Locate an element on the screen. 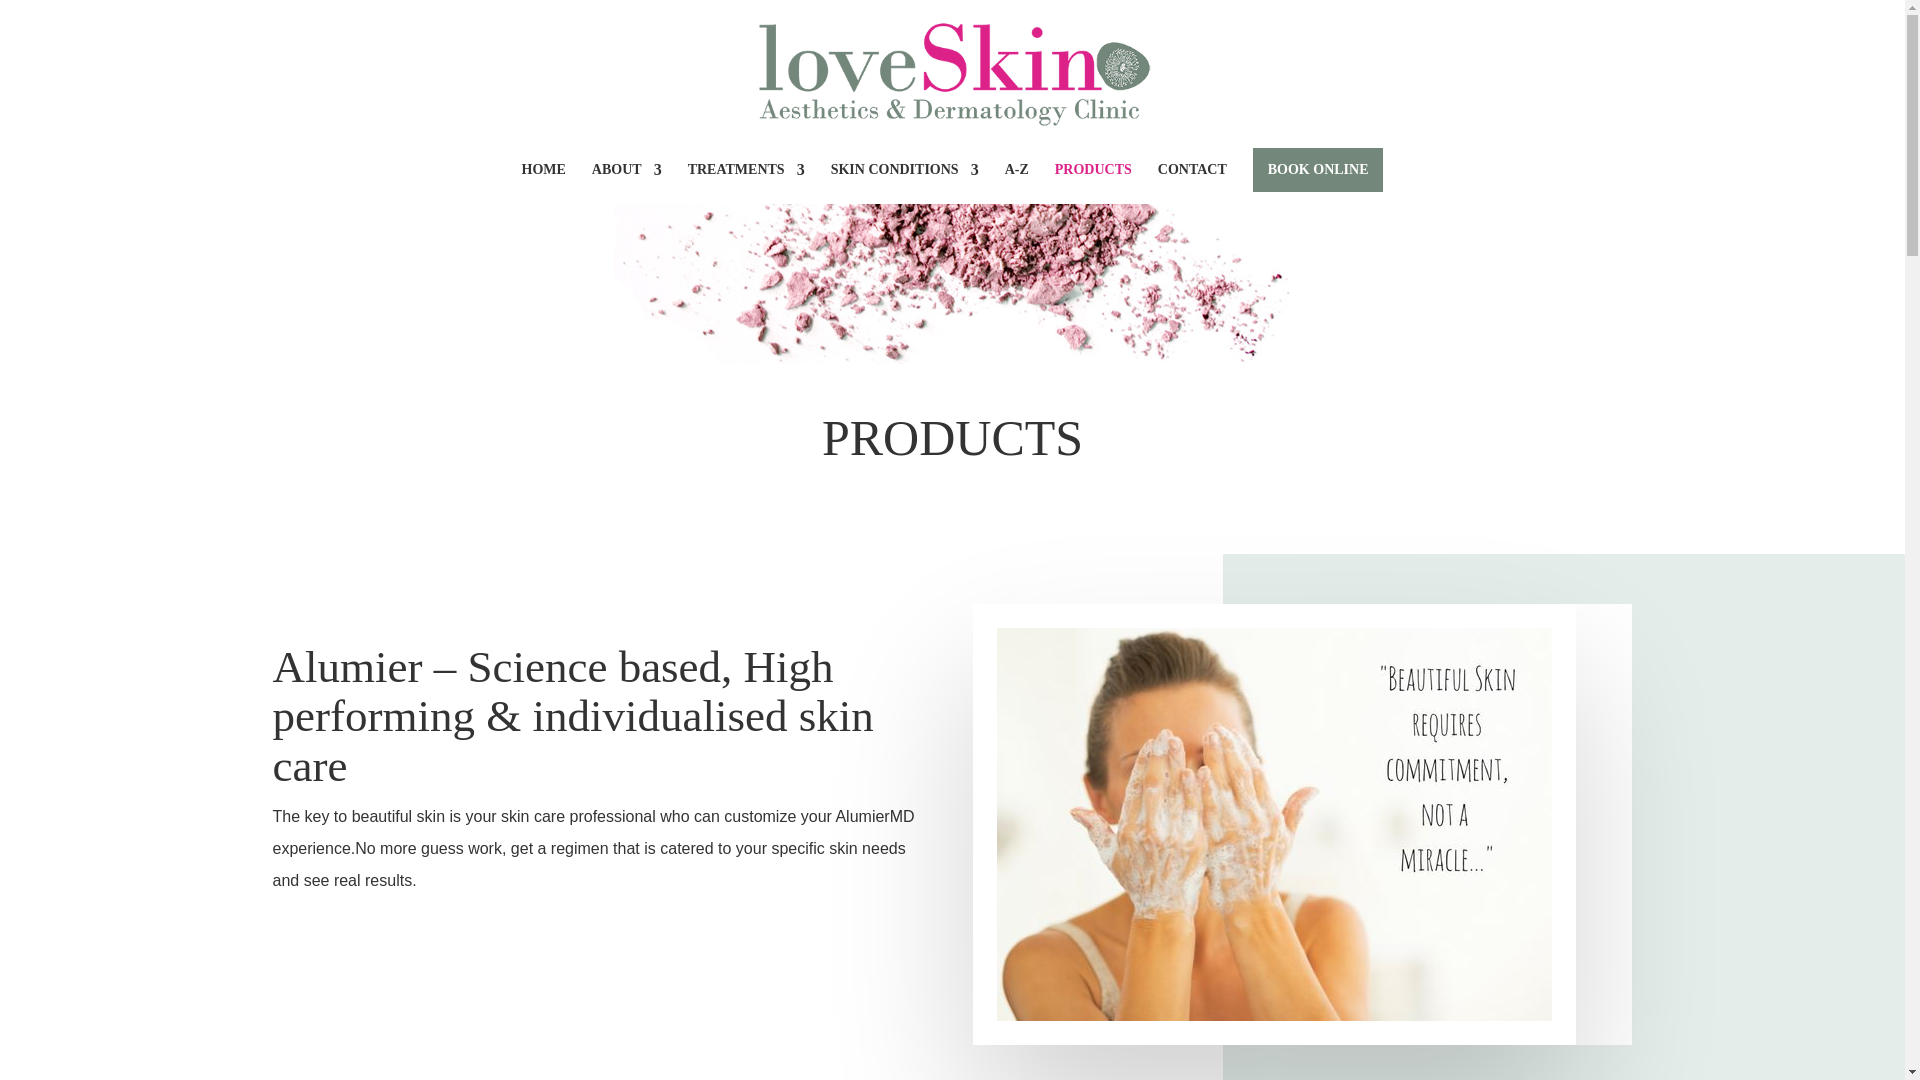 This screenshot has width=1920, height=1080. ABOUT is located at coordinates (626, 184).